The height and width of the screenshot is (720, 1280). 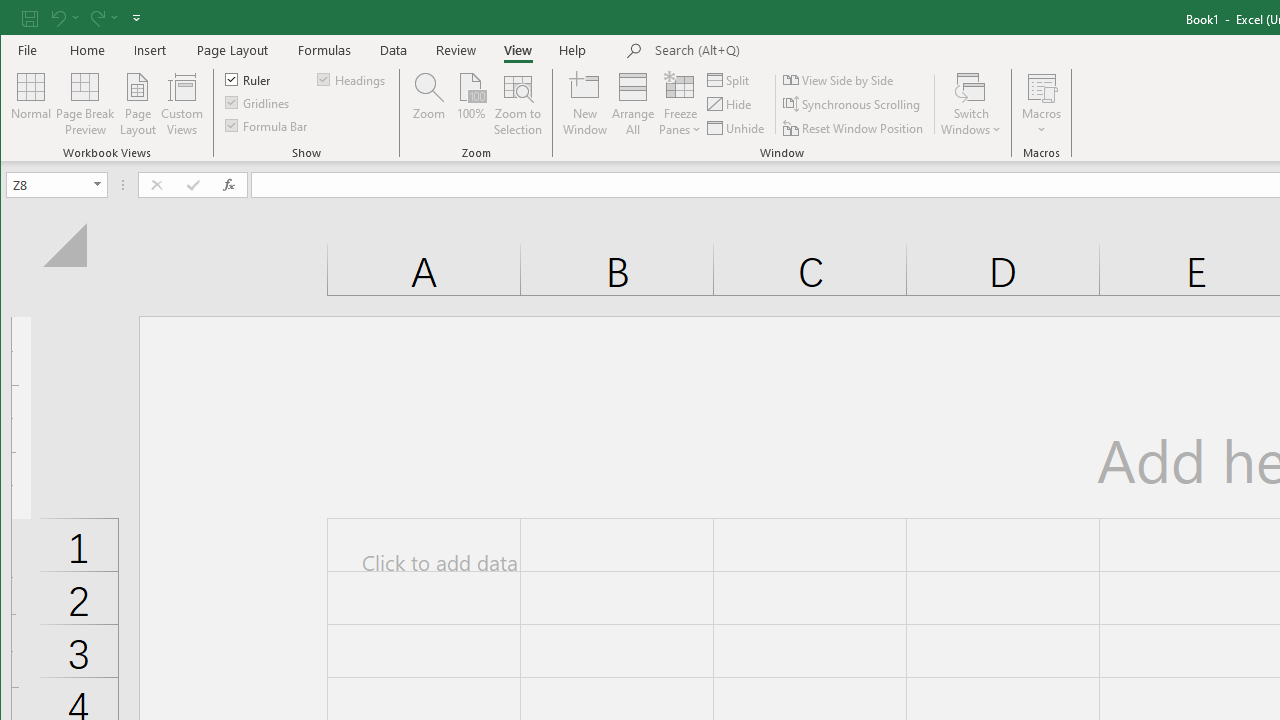 What do you see at coordinates (680, 104) in the screenshot?
I see `Freeze Panes` at bounding box center [680, 104].